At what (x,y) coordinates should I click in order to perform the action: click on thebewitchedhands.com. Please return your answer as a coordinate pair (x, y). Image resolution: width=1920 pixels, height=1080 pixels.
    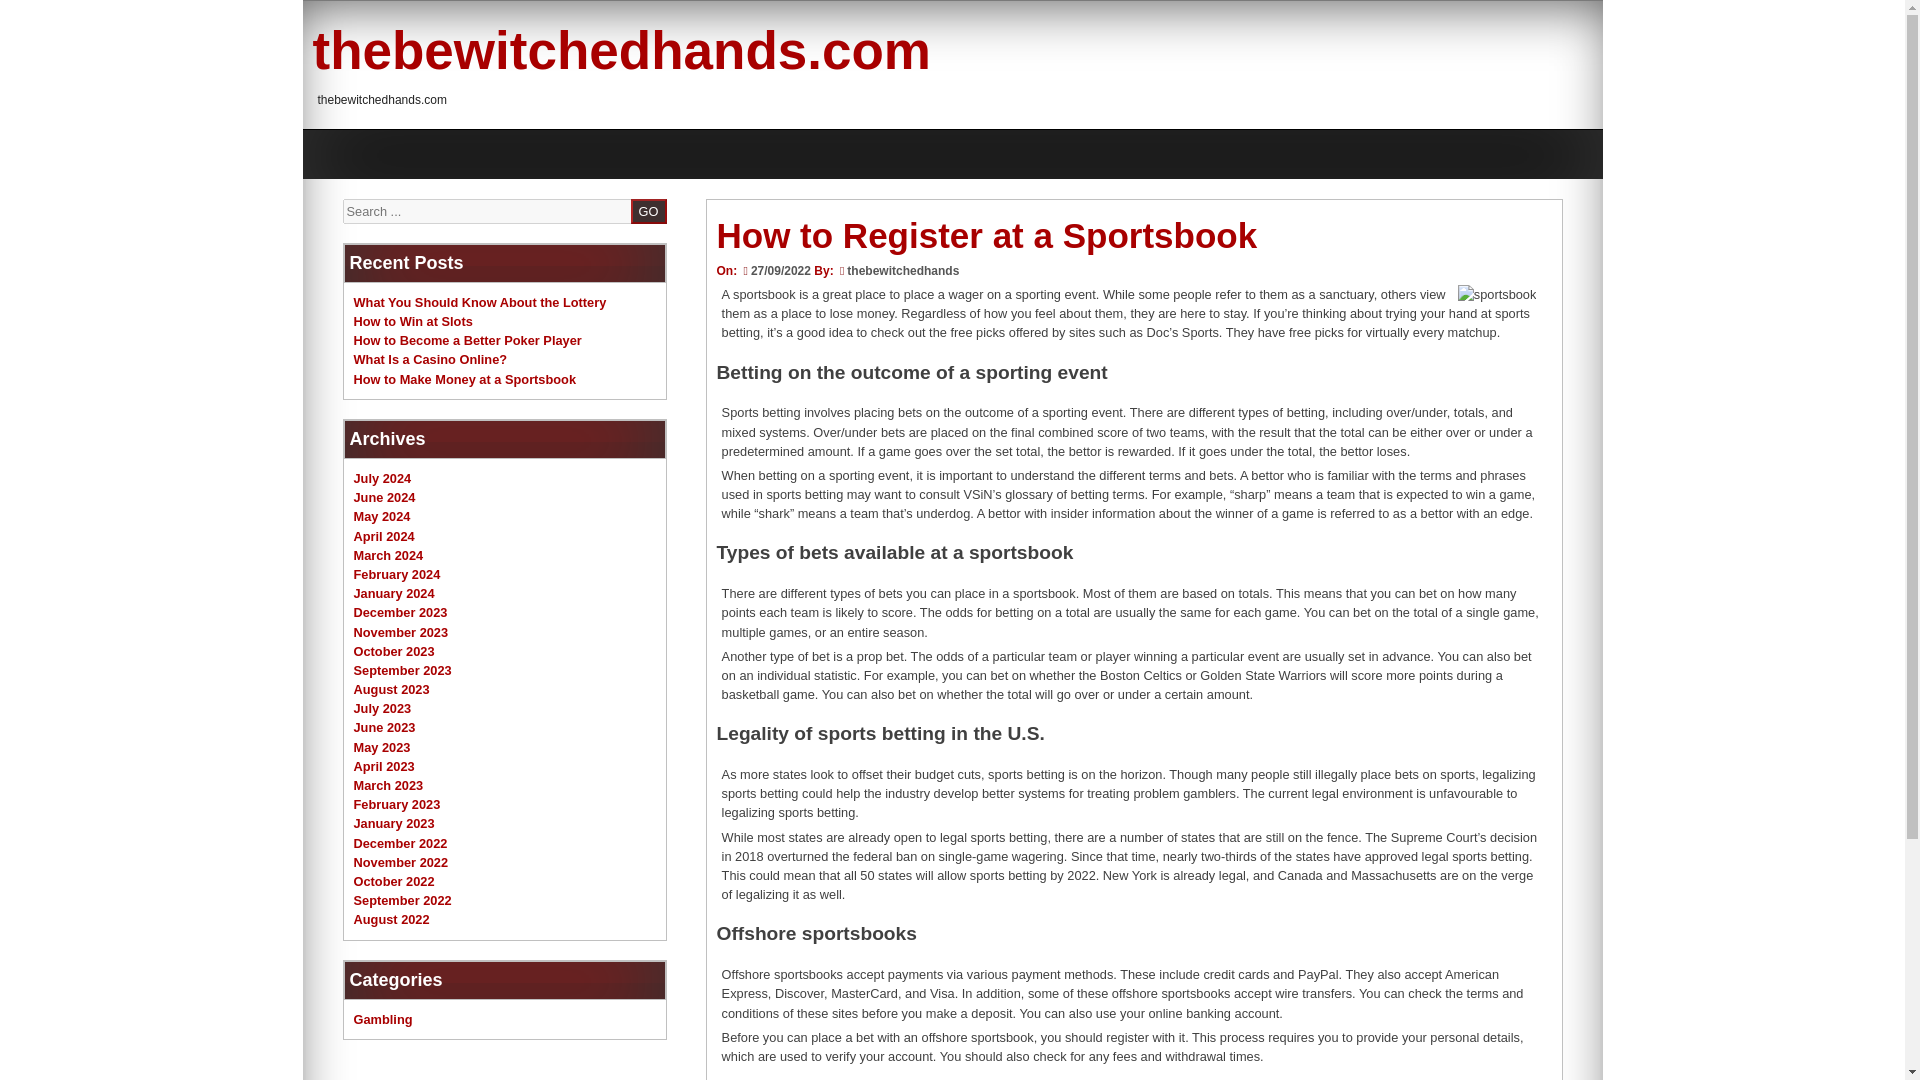
    Looking at the image, I should click on (620, 50).